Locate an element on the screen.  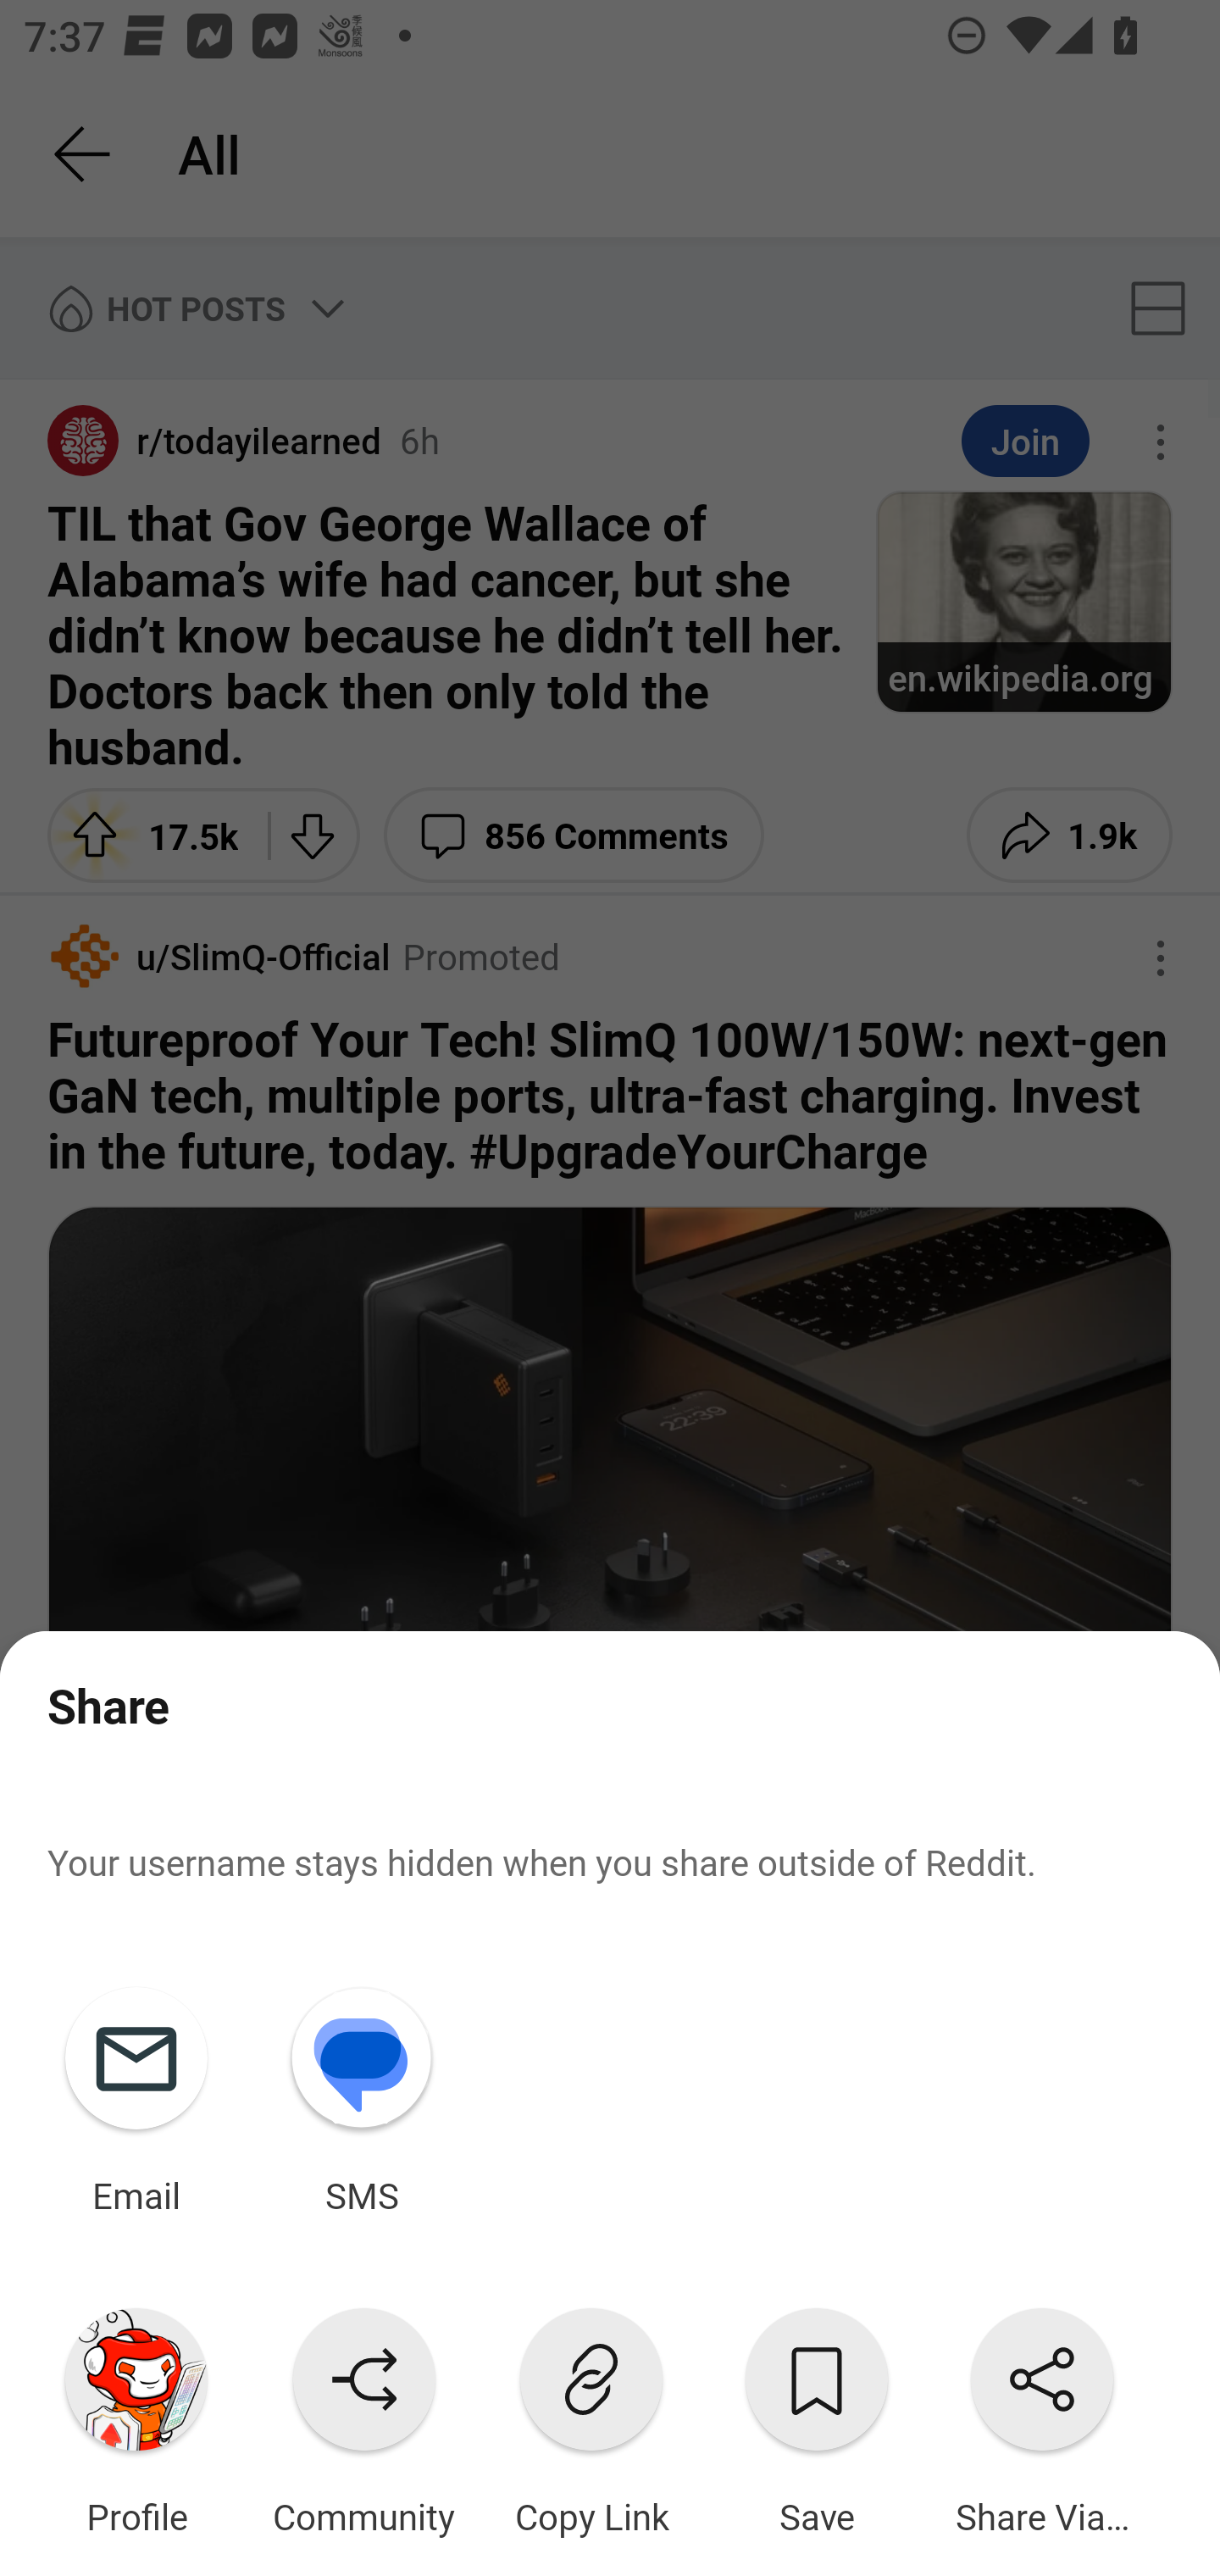
slimq.life Shop Now is located at coordinates (610, 1827).